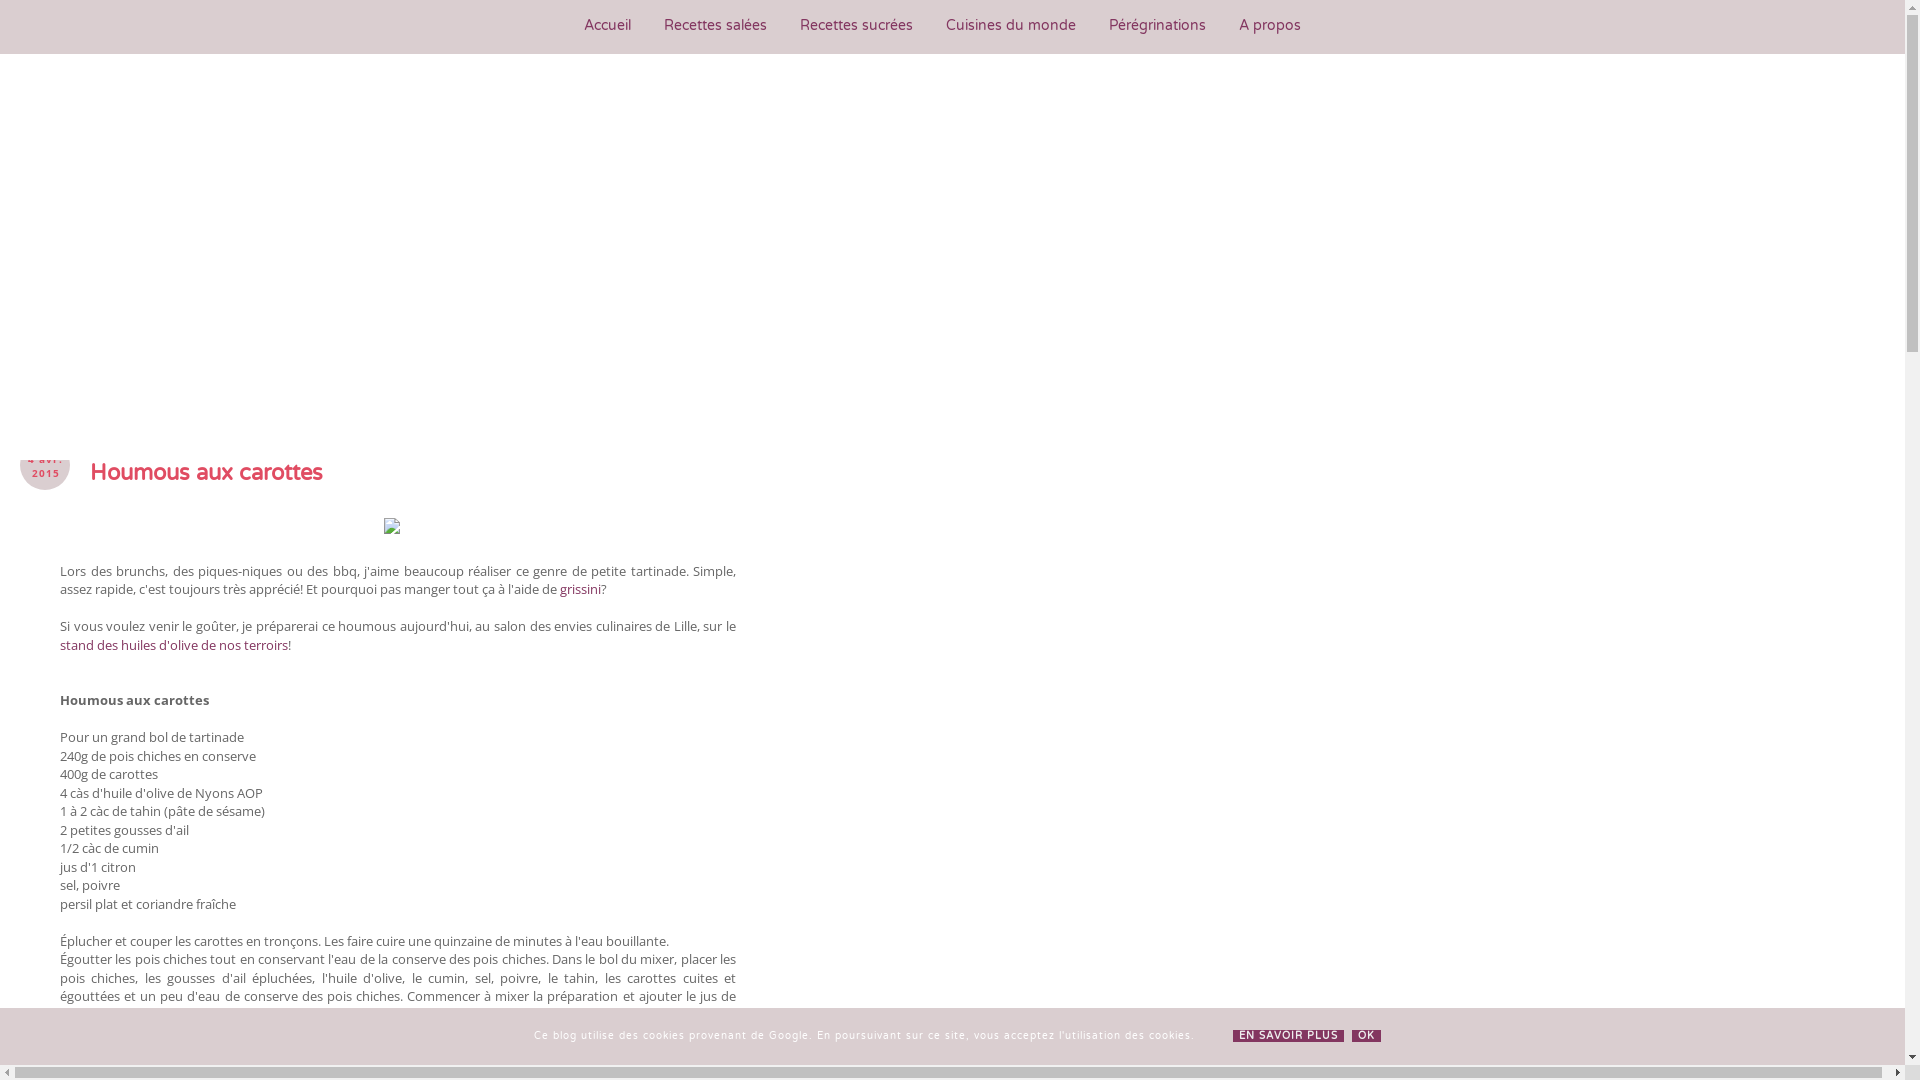  I want to click on A propos, so click(1270, 26).